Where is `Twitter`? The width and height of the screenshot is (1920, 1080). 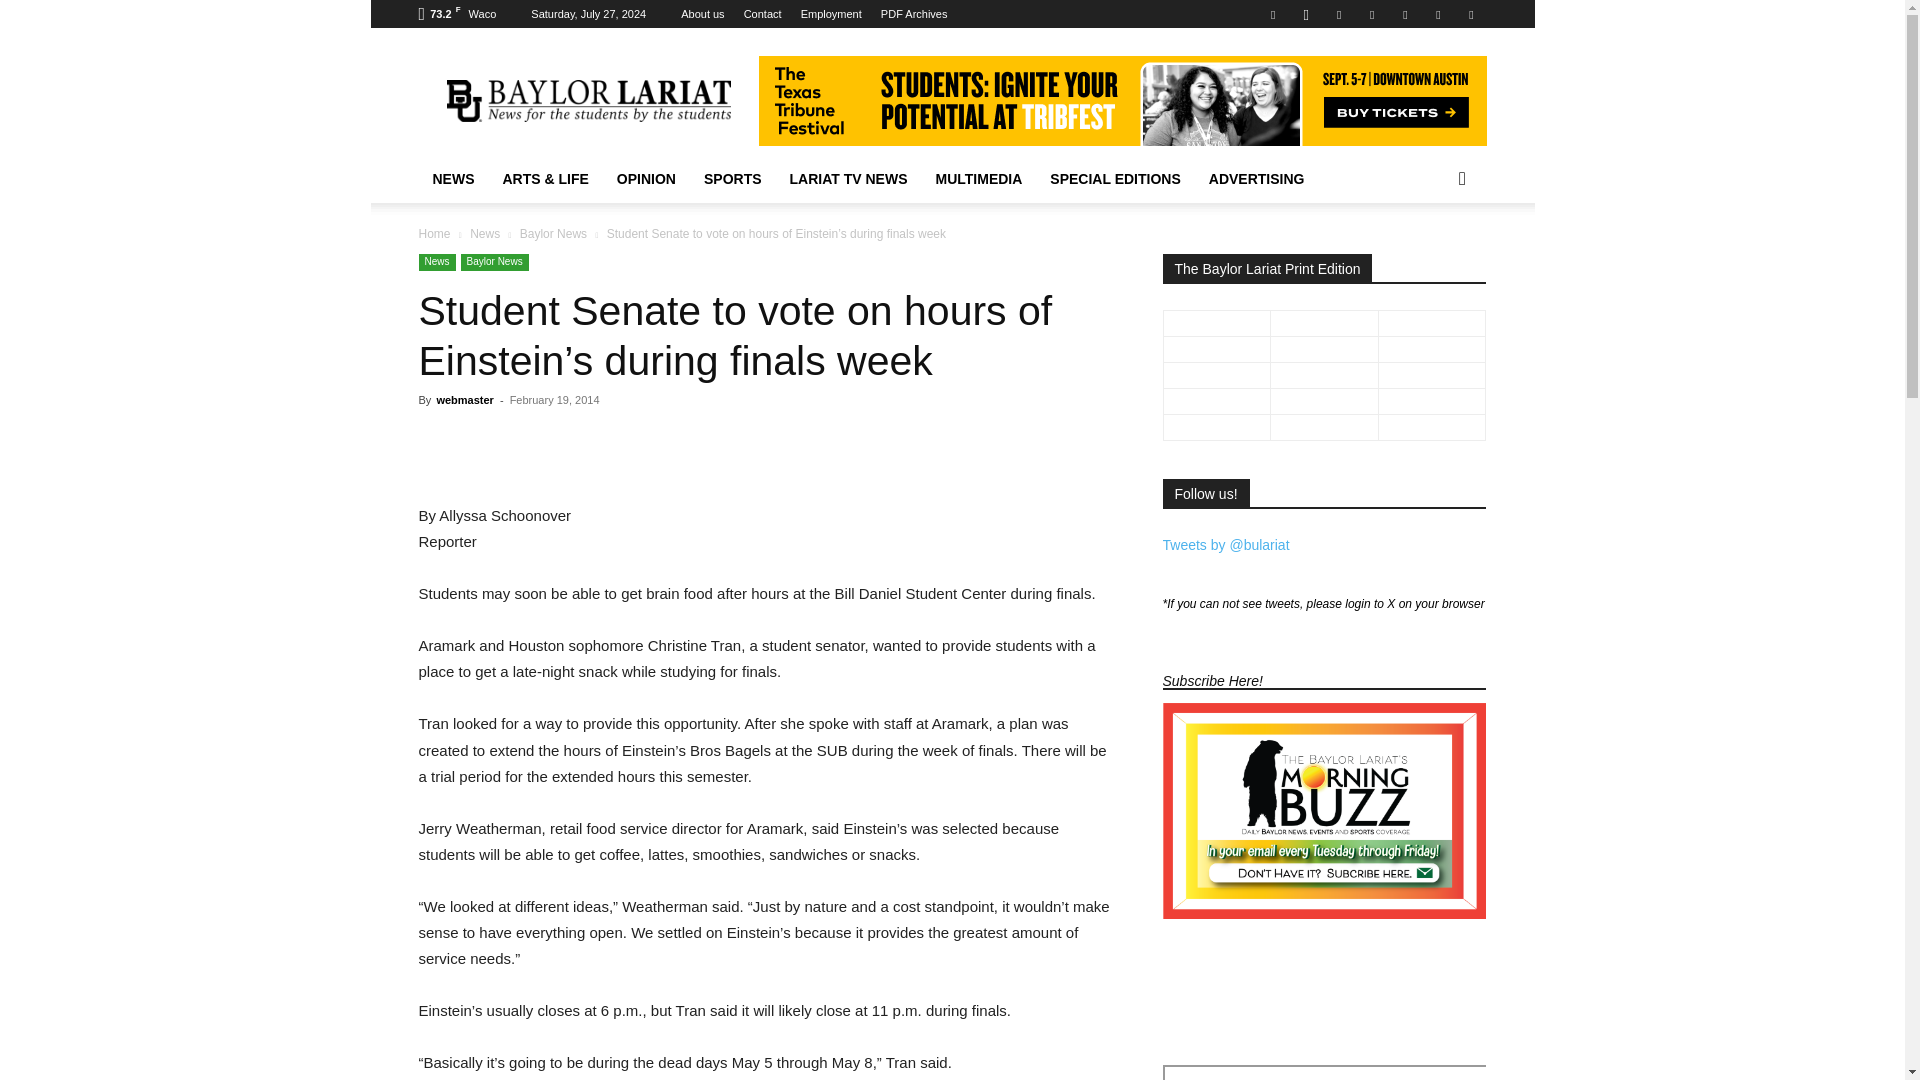
Twitter is located at coordinates (1405, 14).